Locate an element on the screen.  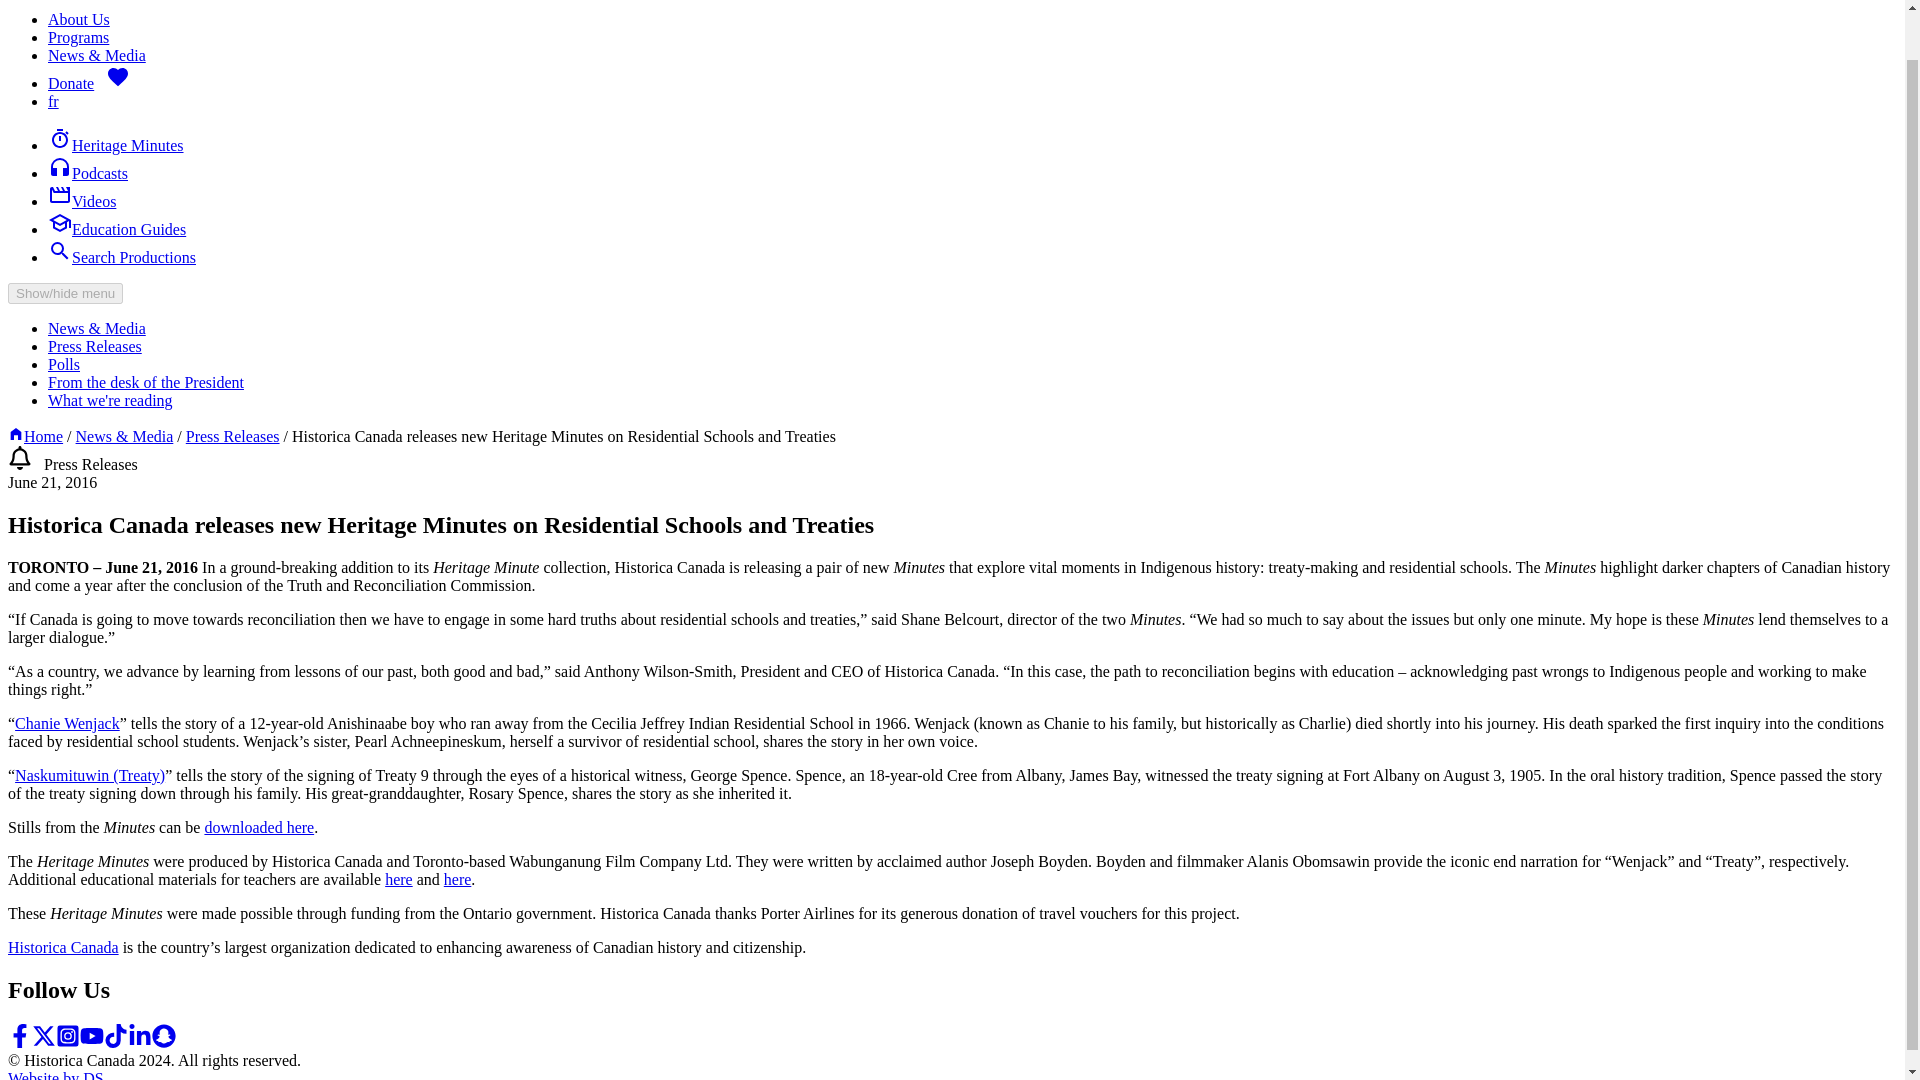
Home is located at coordinates (35, 436).